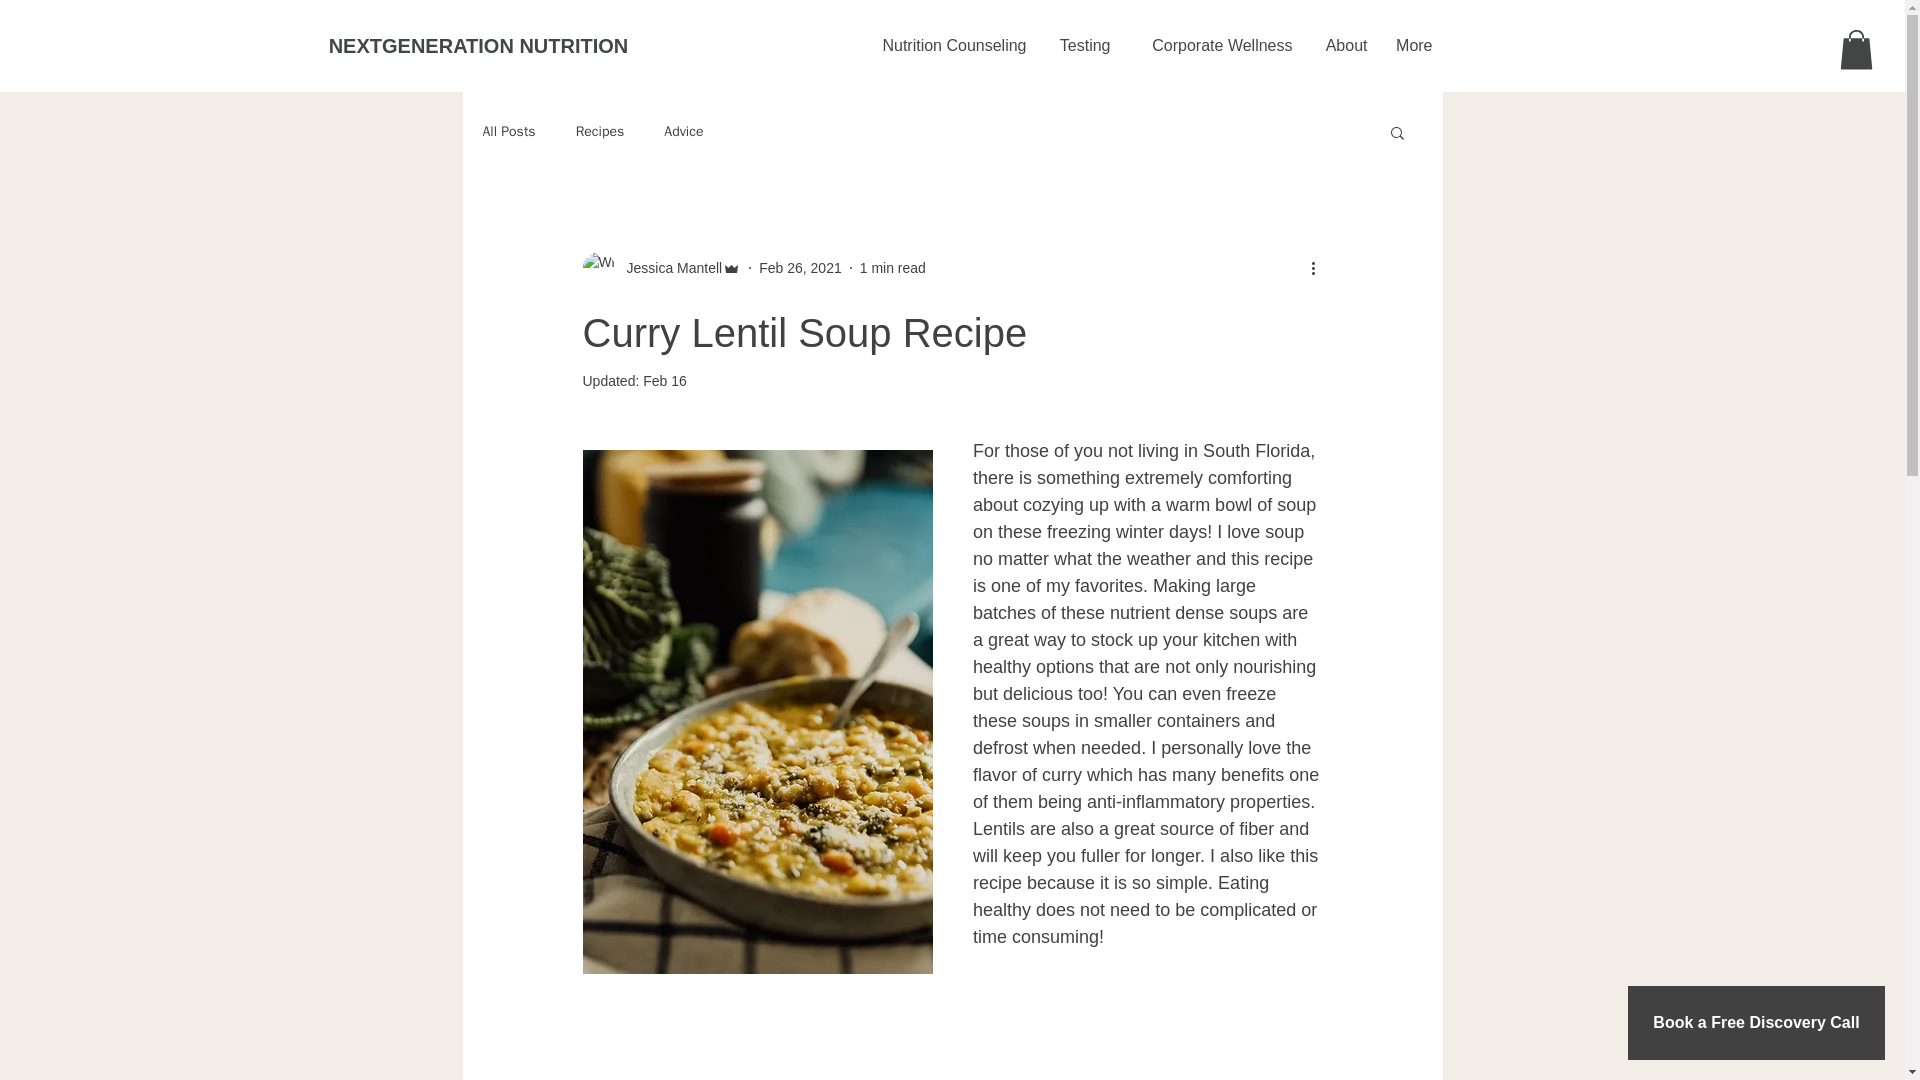  I want to click on Feb 16, so click(665, 380).